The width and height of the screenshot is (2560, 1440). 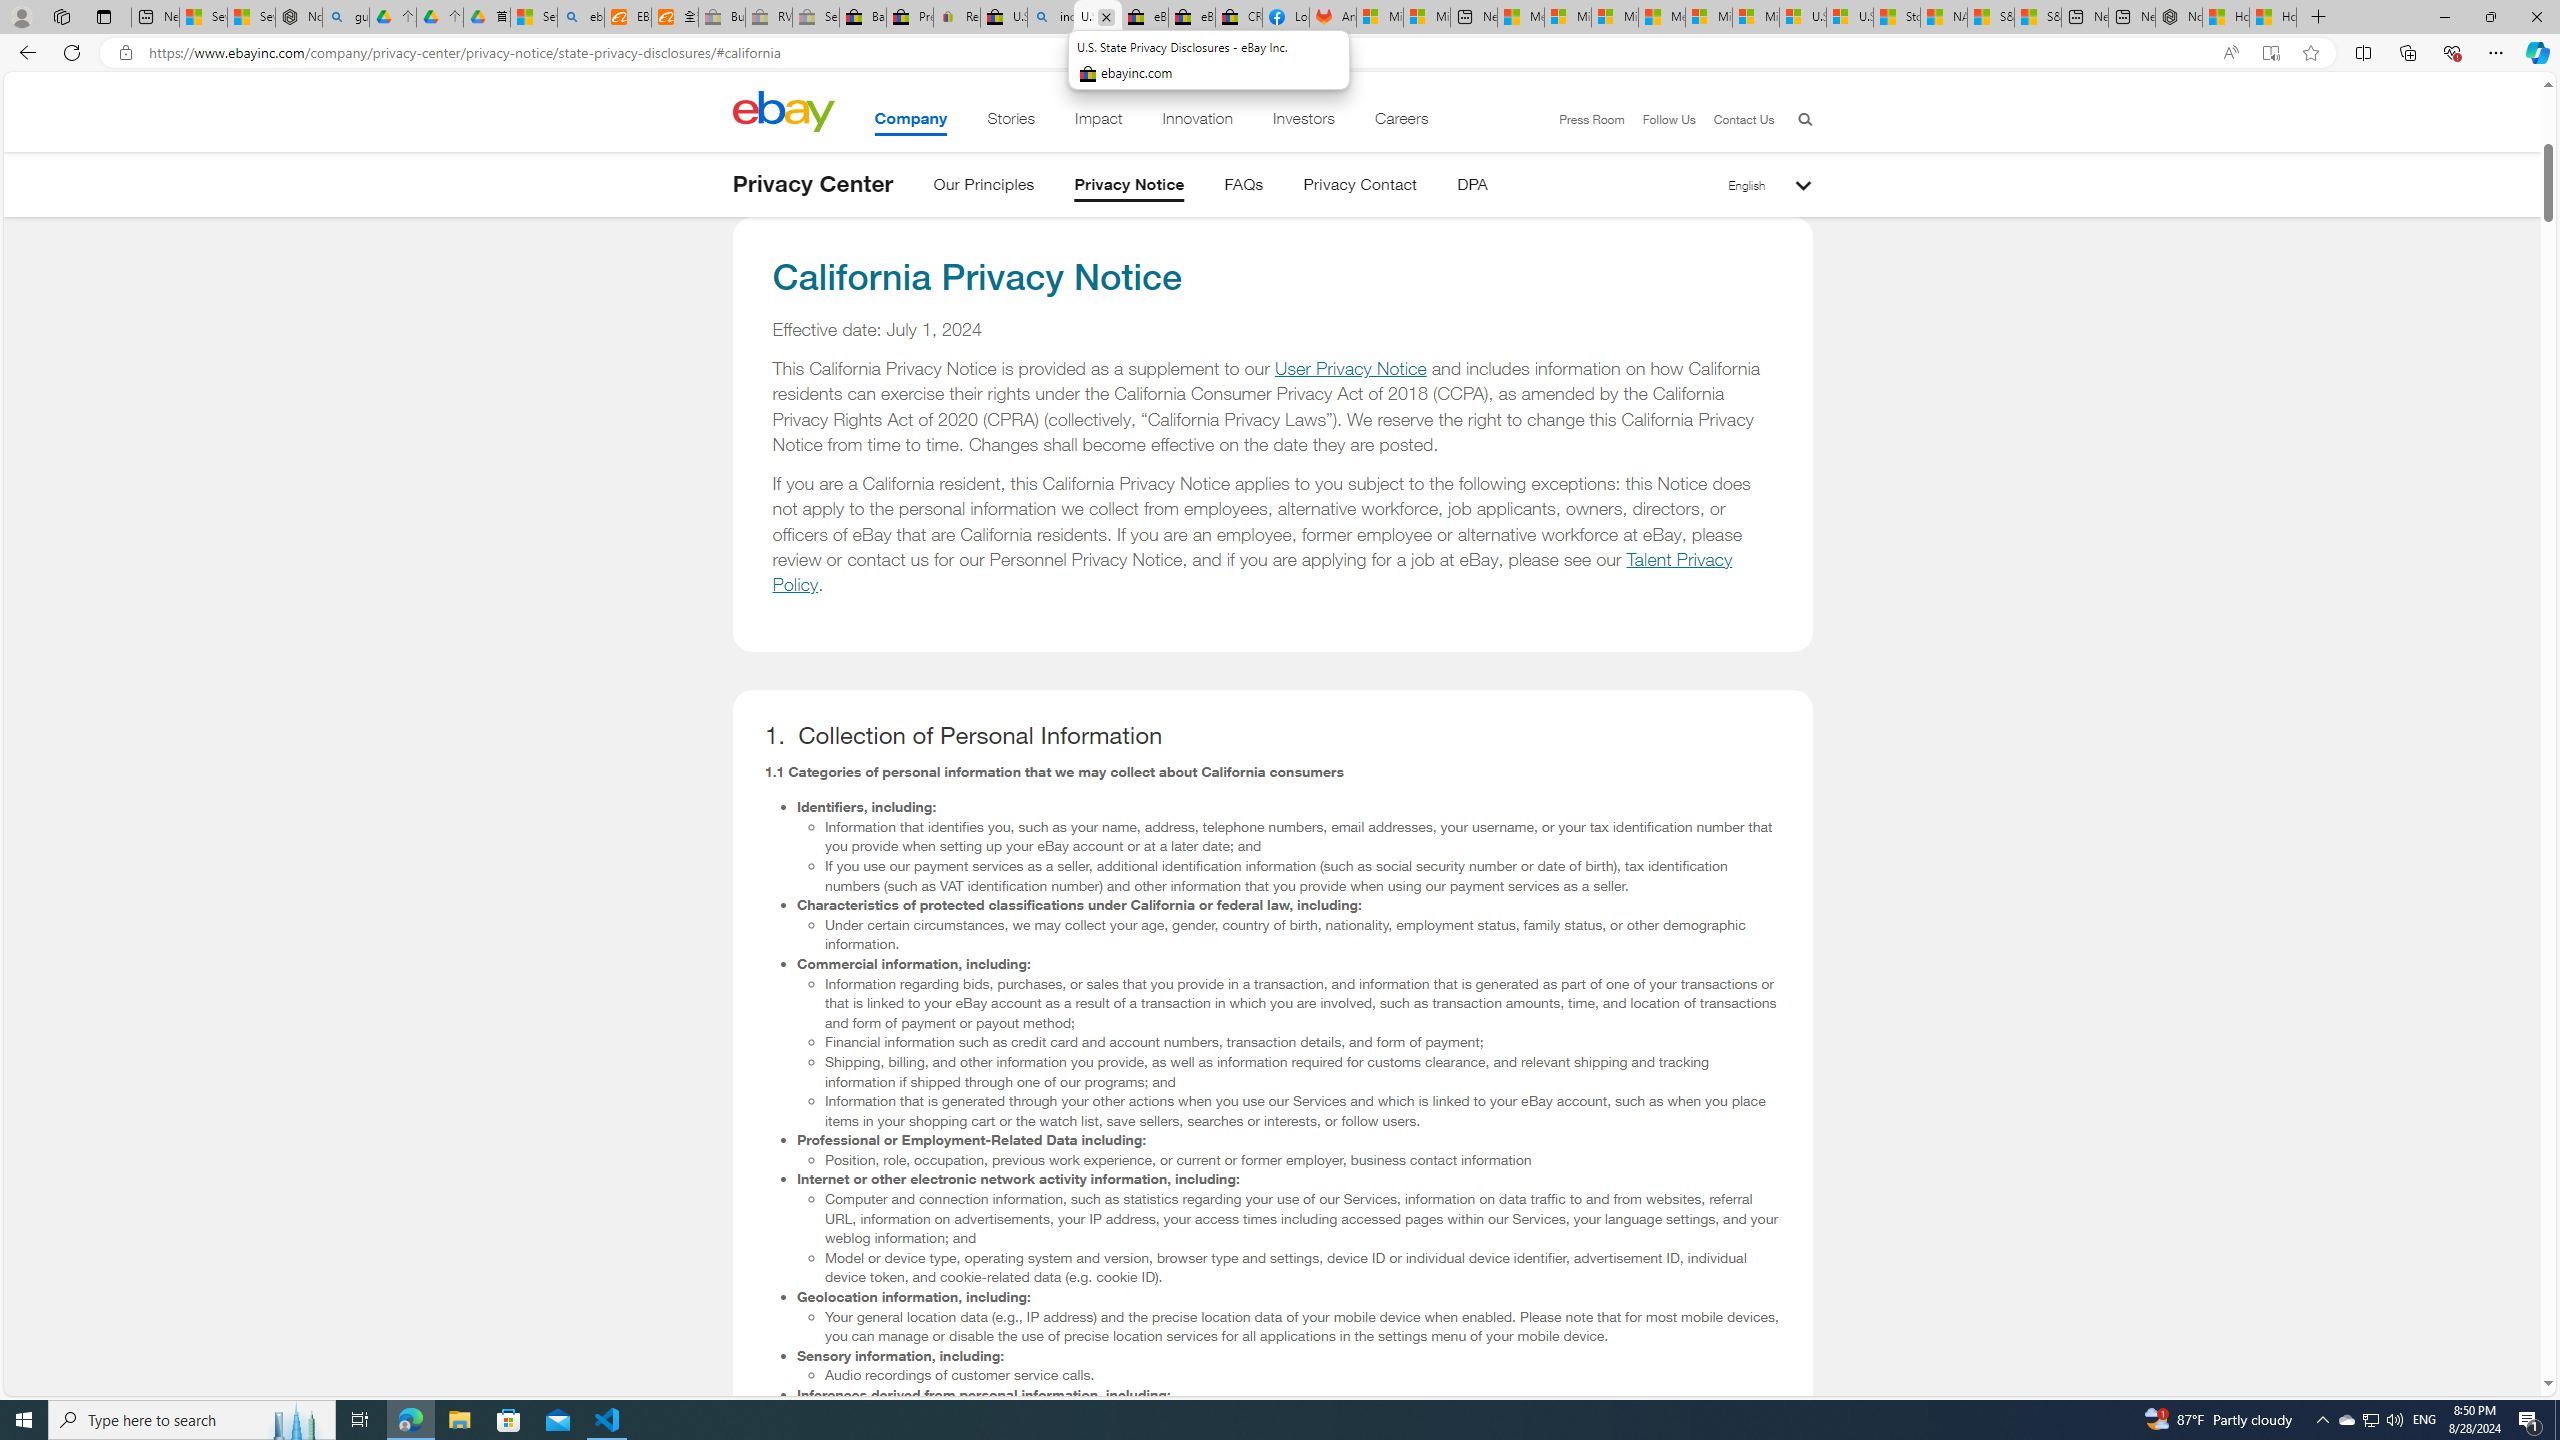 What do you see at coordinates (1360, 188) in the screenshot?
I see `Privacy Contact` at bounding box center [1360, 188].